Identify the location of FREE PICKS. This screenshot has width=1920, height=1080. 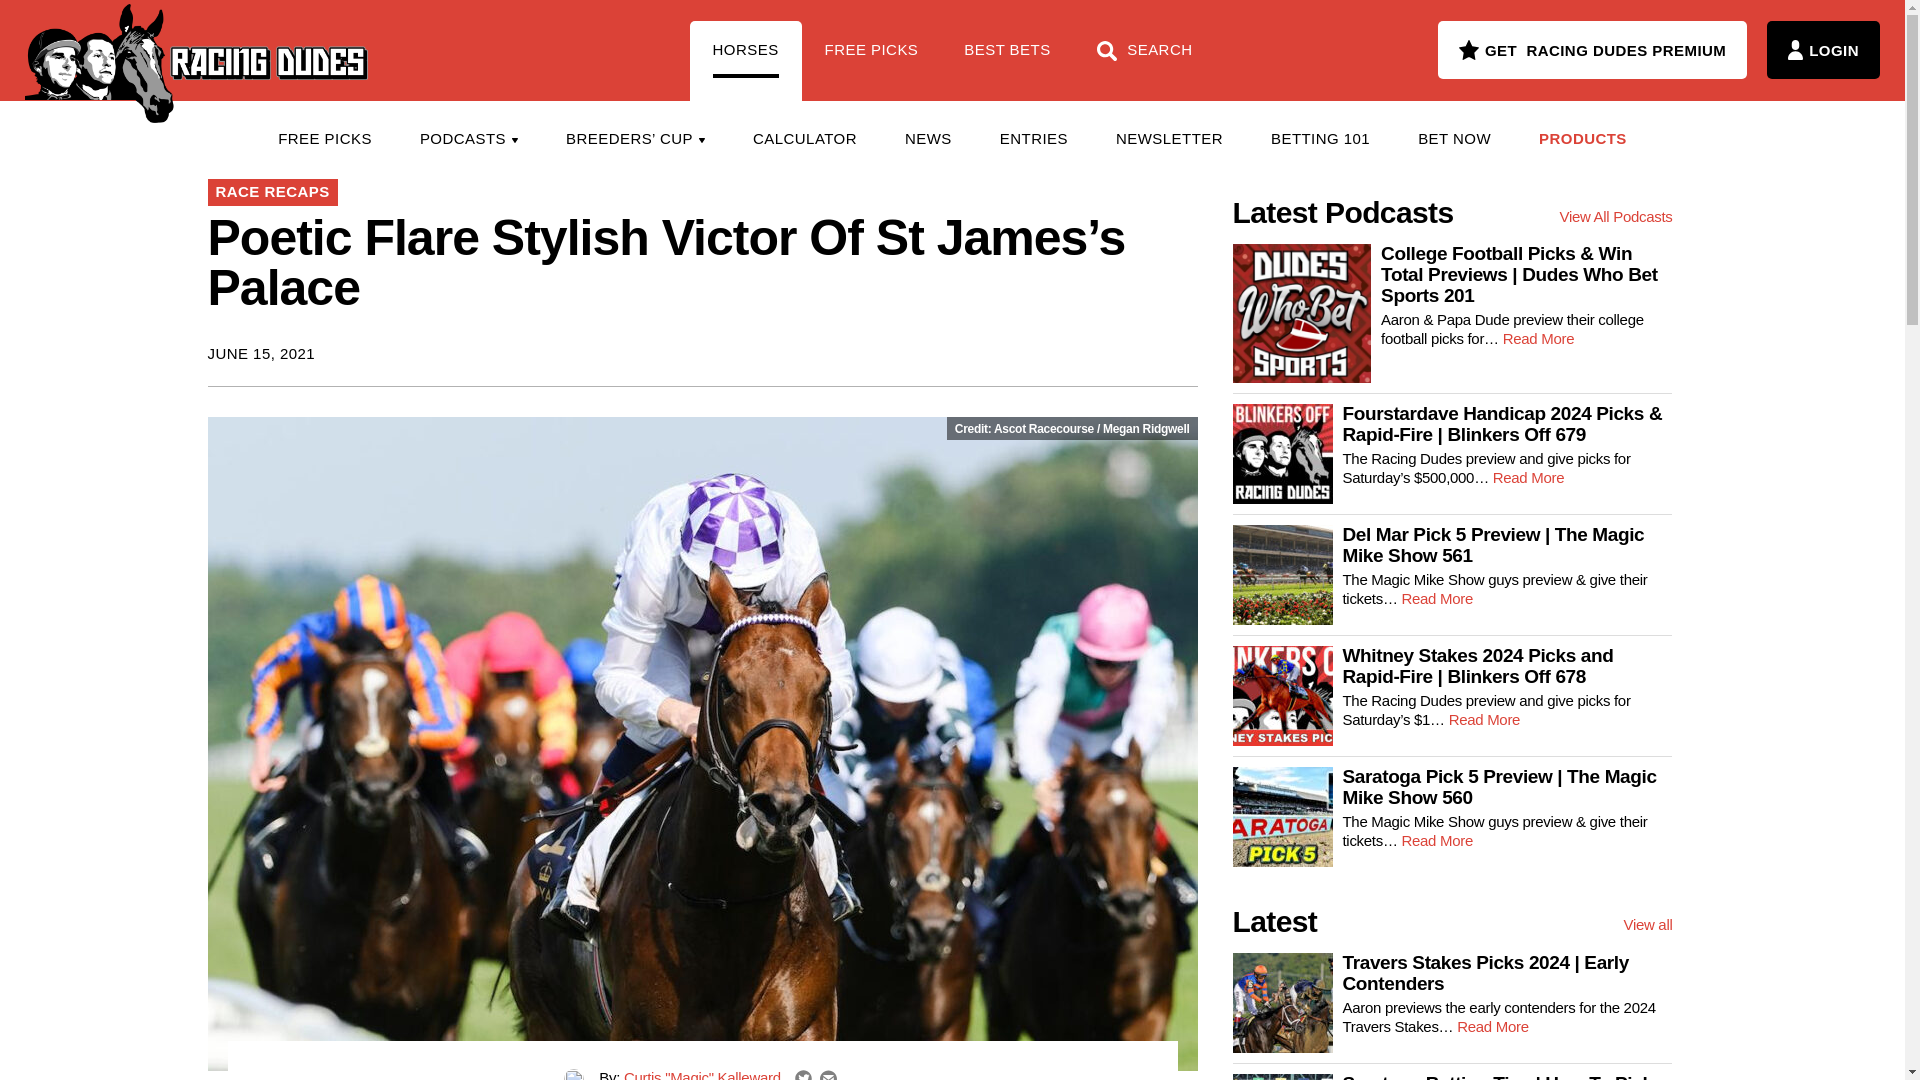
(324, 139).